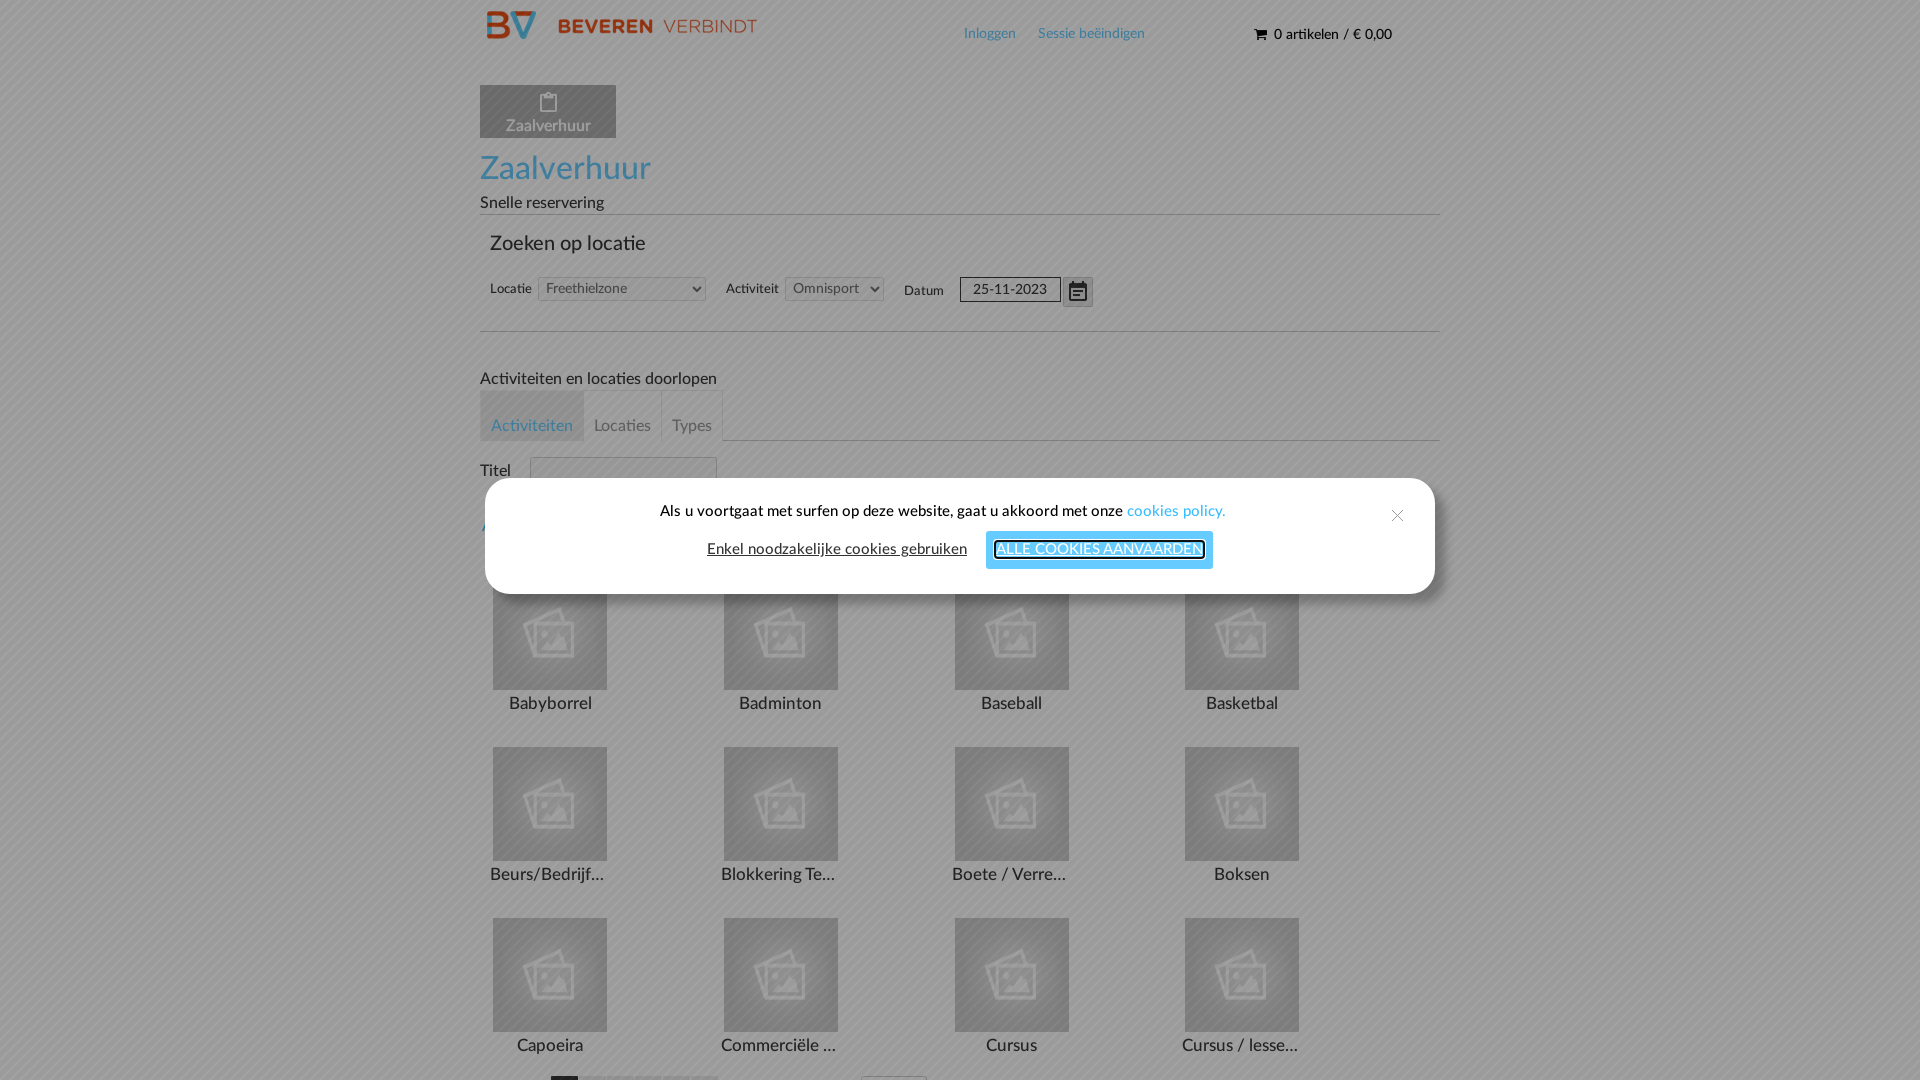 The image size is (1920, 1080). What do you see at coordinates (1012, 975) in the screenshot?
I see `Cursus` at bounding box center [1012, 975].